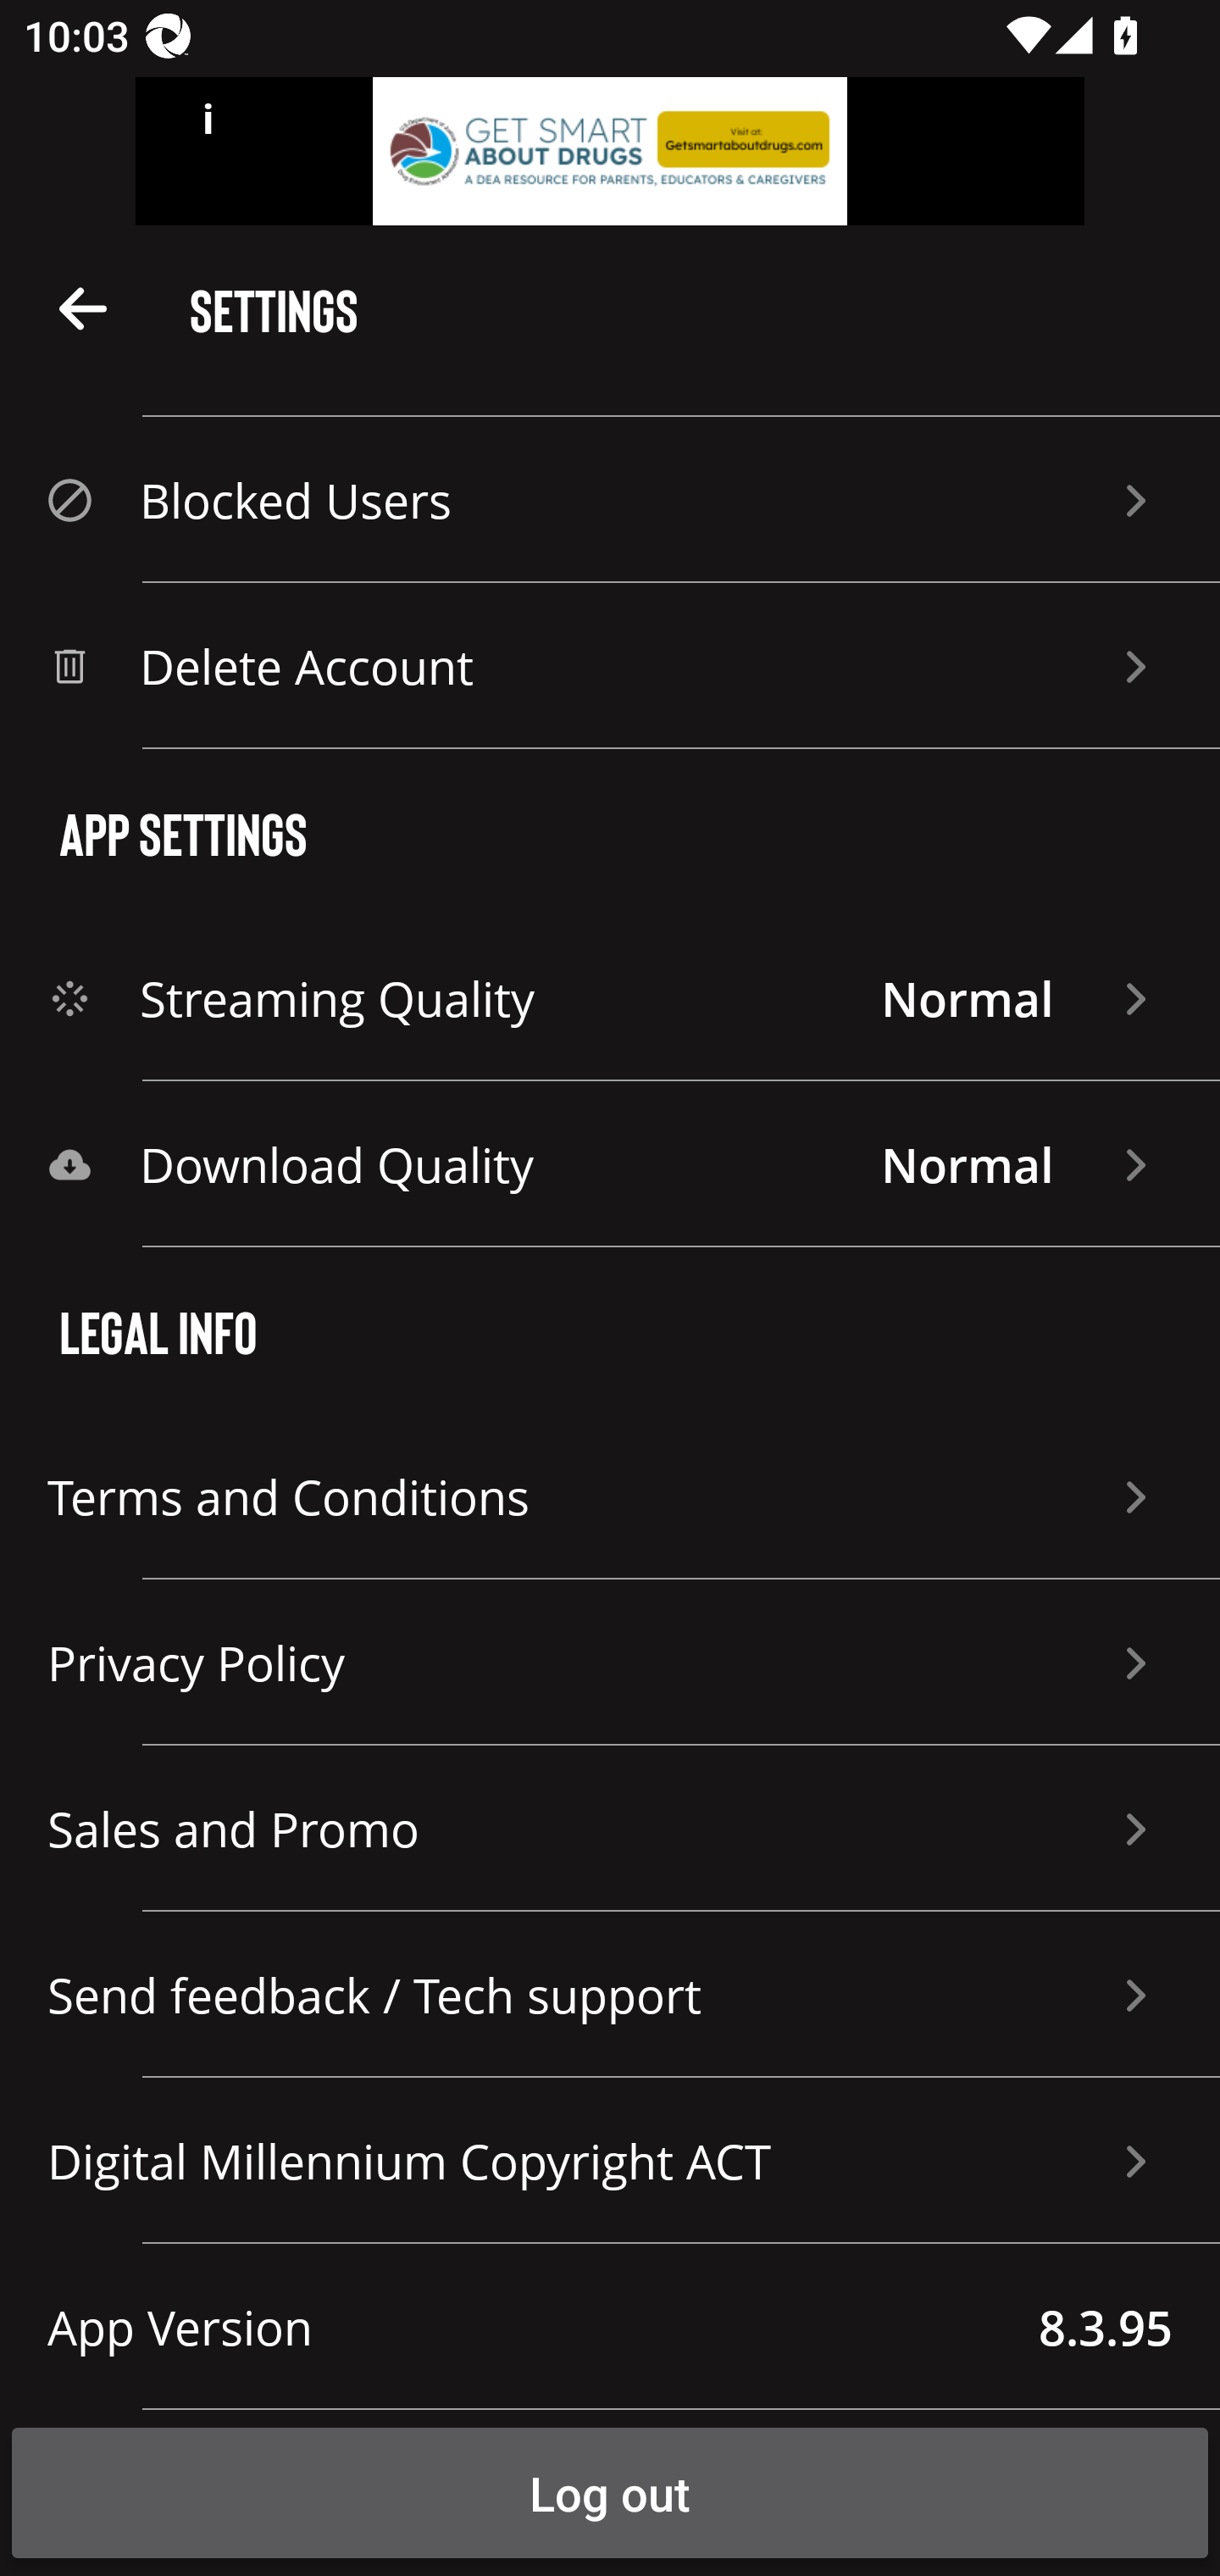  I want to click on Streaming Quality Normal, so click(610, 998).